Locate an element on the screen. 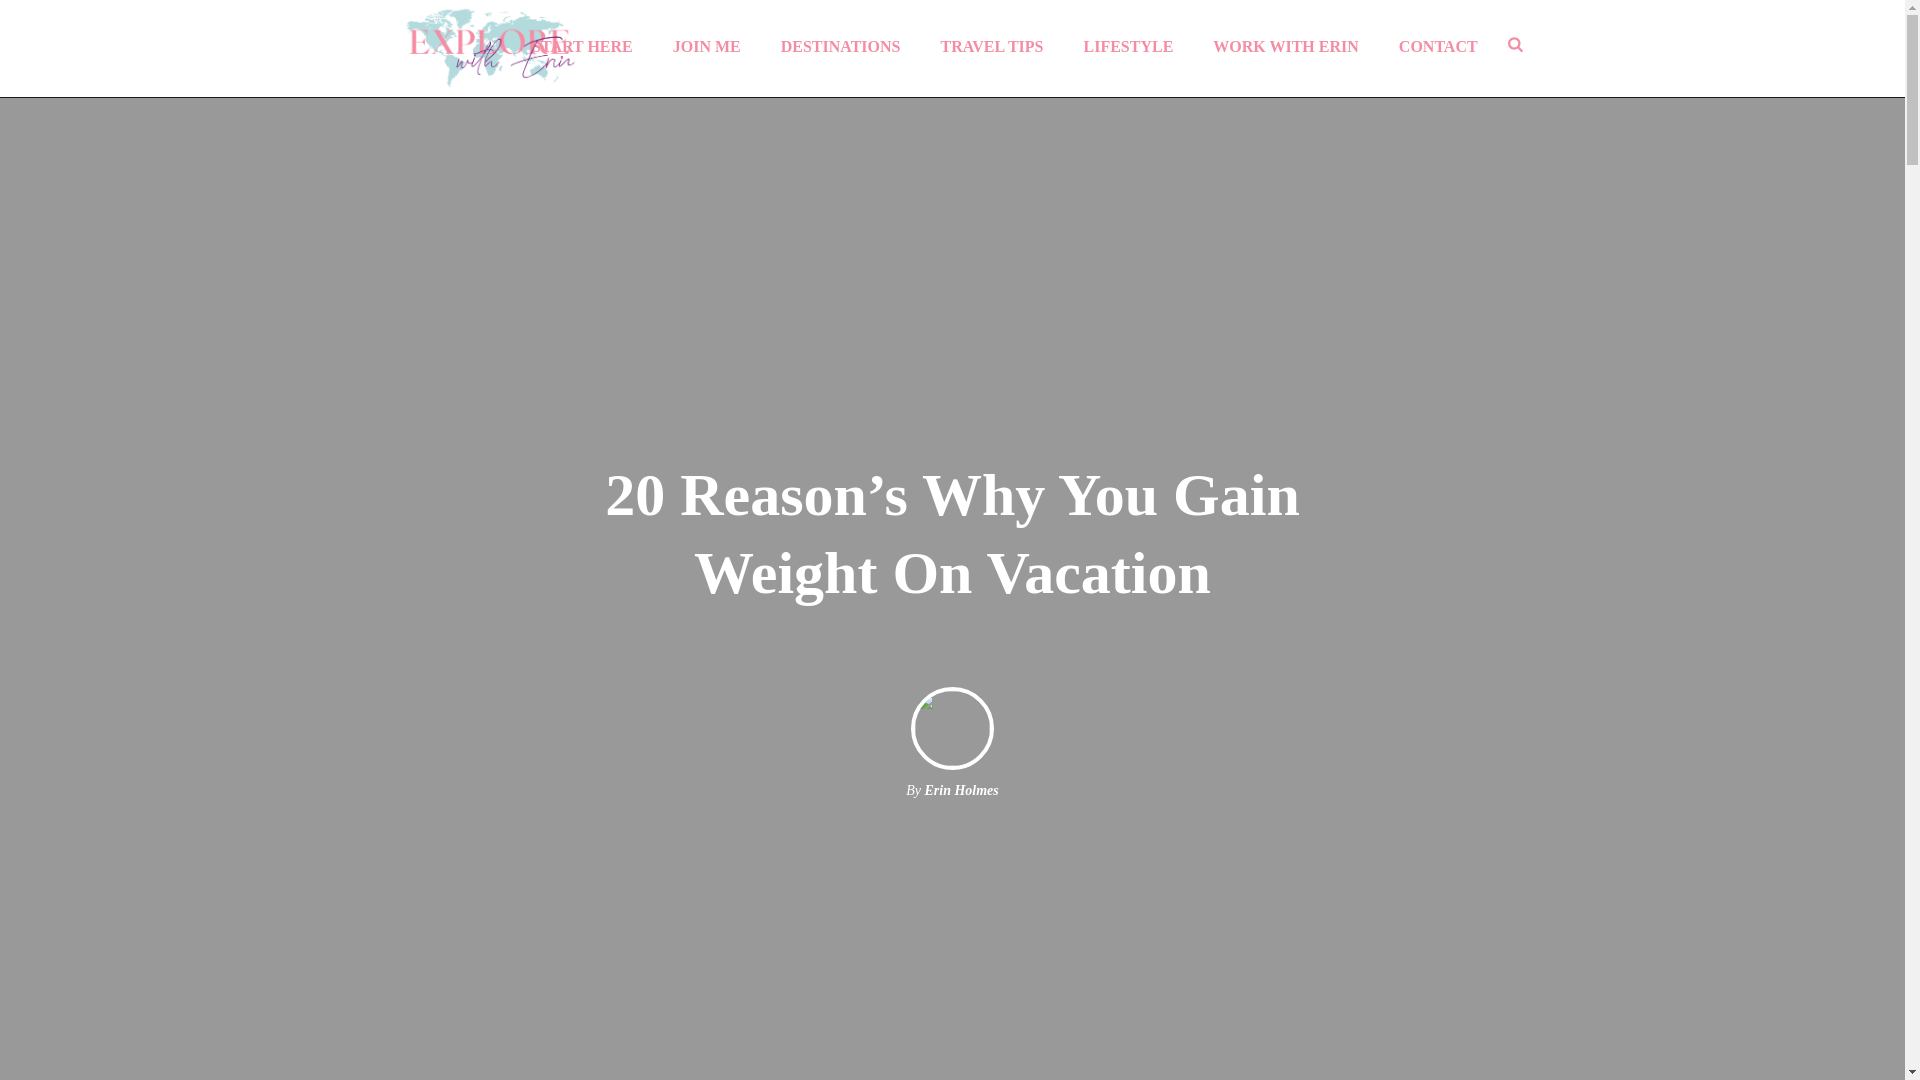 The height and width of the screenshot is (1080, 1920). JOIN ME is located at coordinates (706, 44).